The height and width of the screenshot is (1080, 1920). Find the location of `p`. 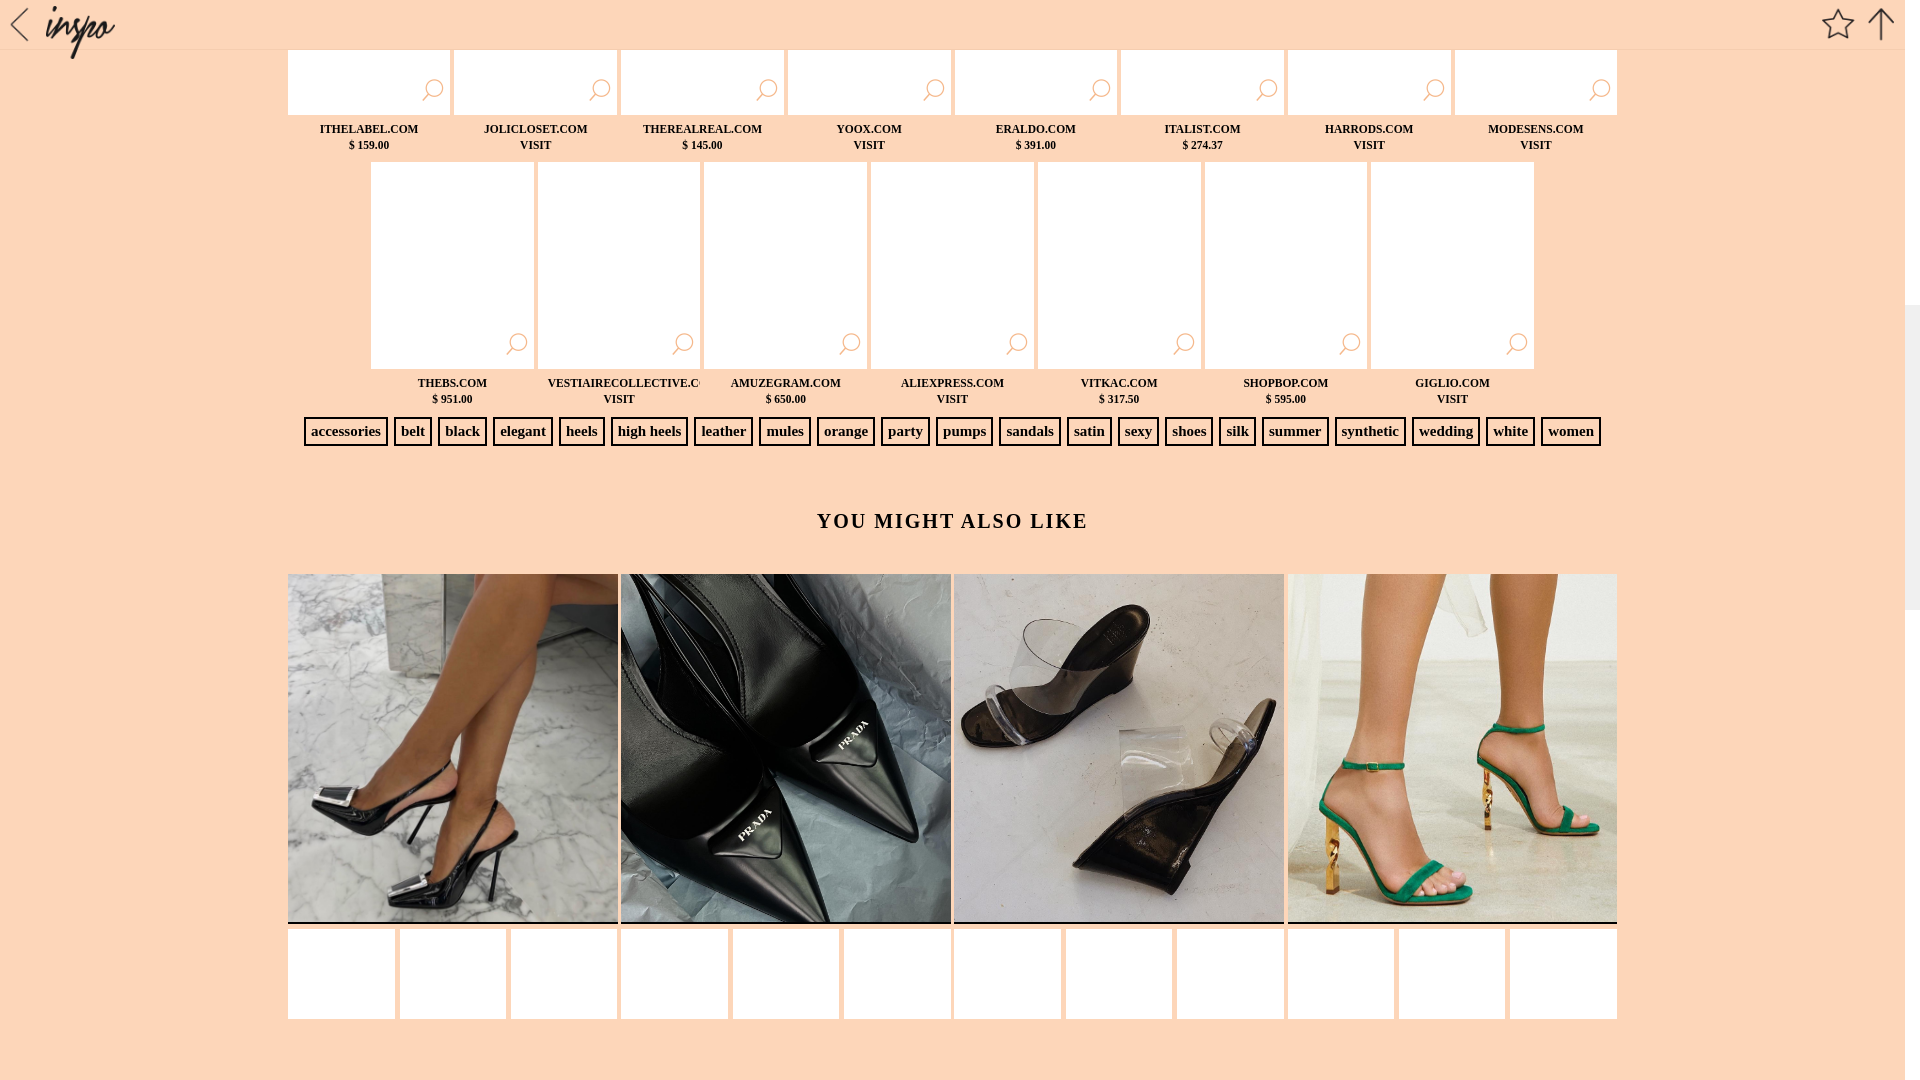

p is located at coordinates (845, 430).